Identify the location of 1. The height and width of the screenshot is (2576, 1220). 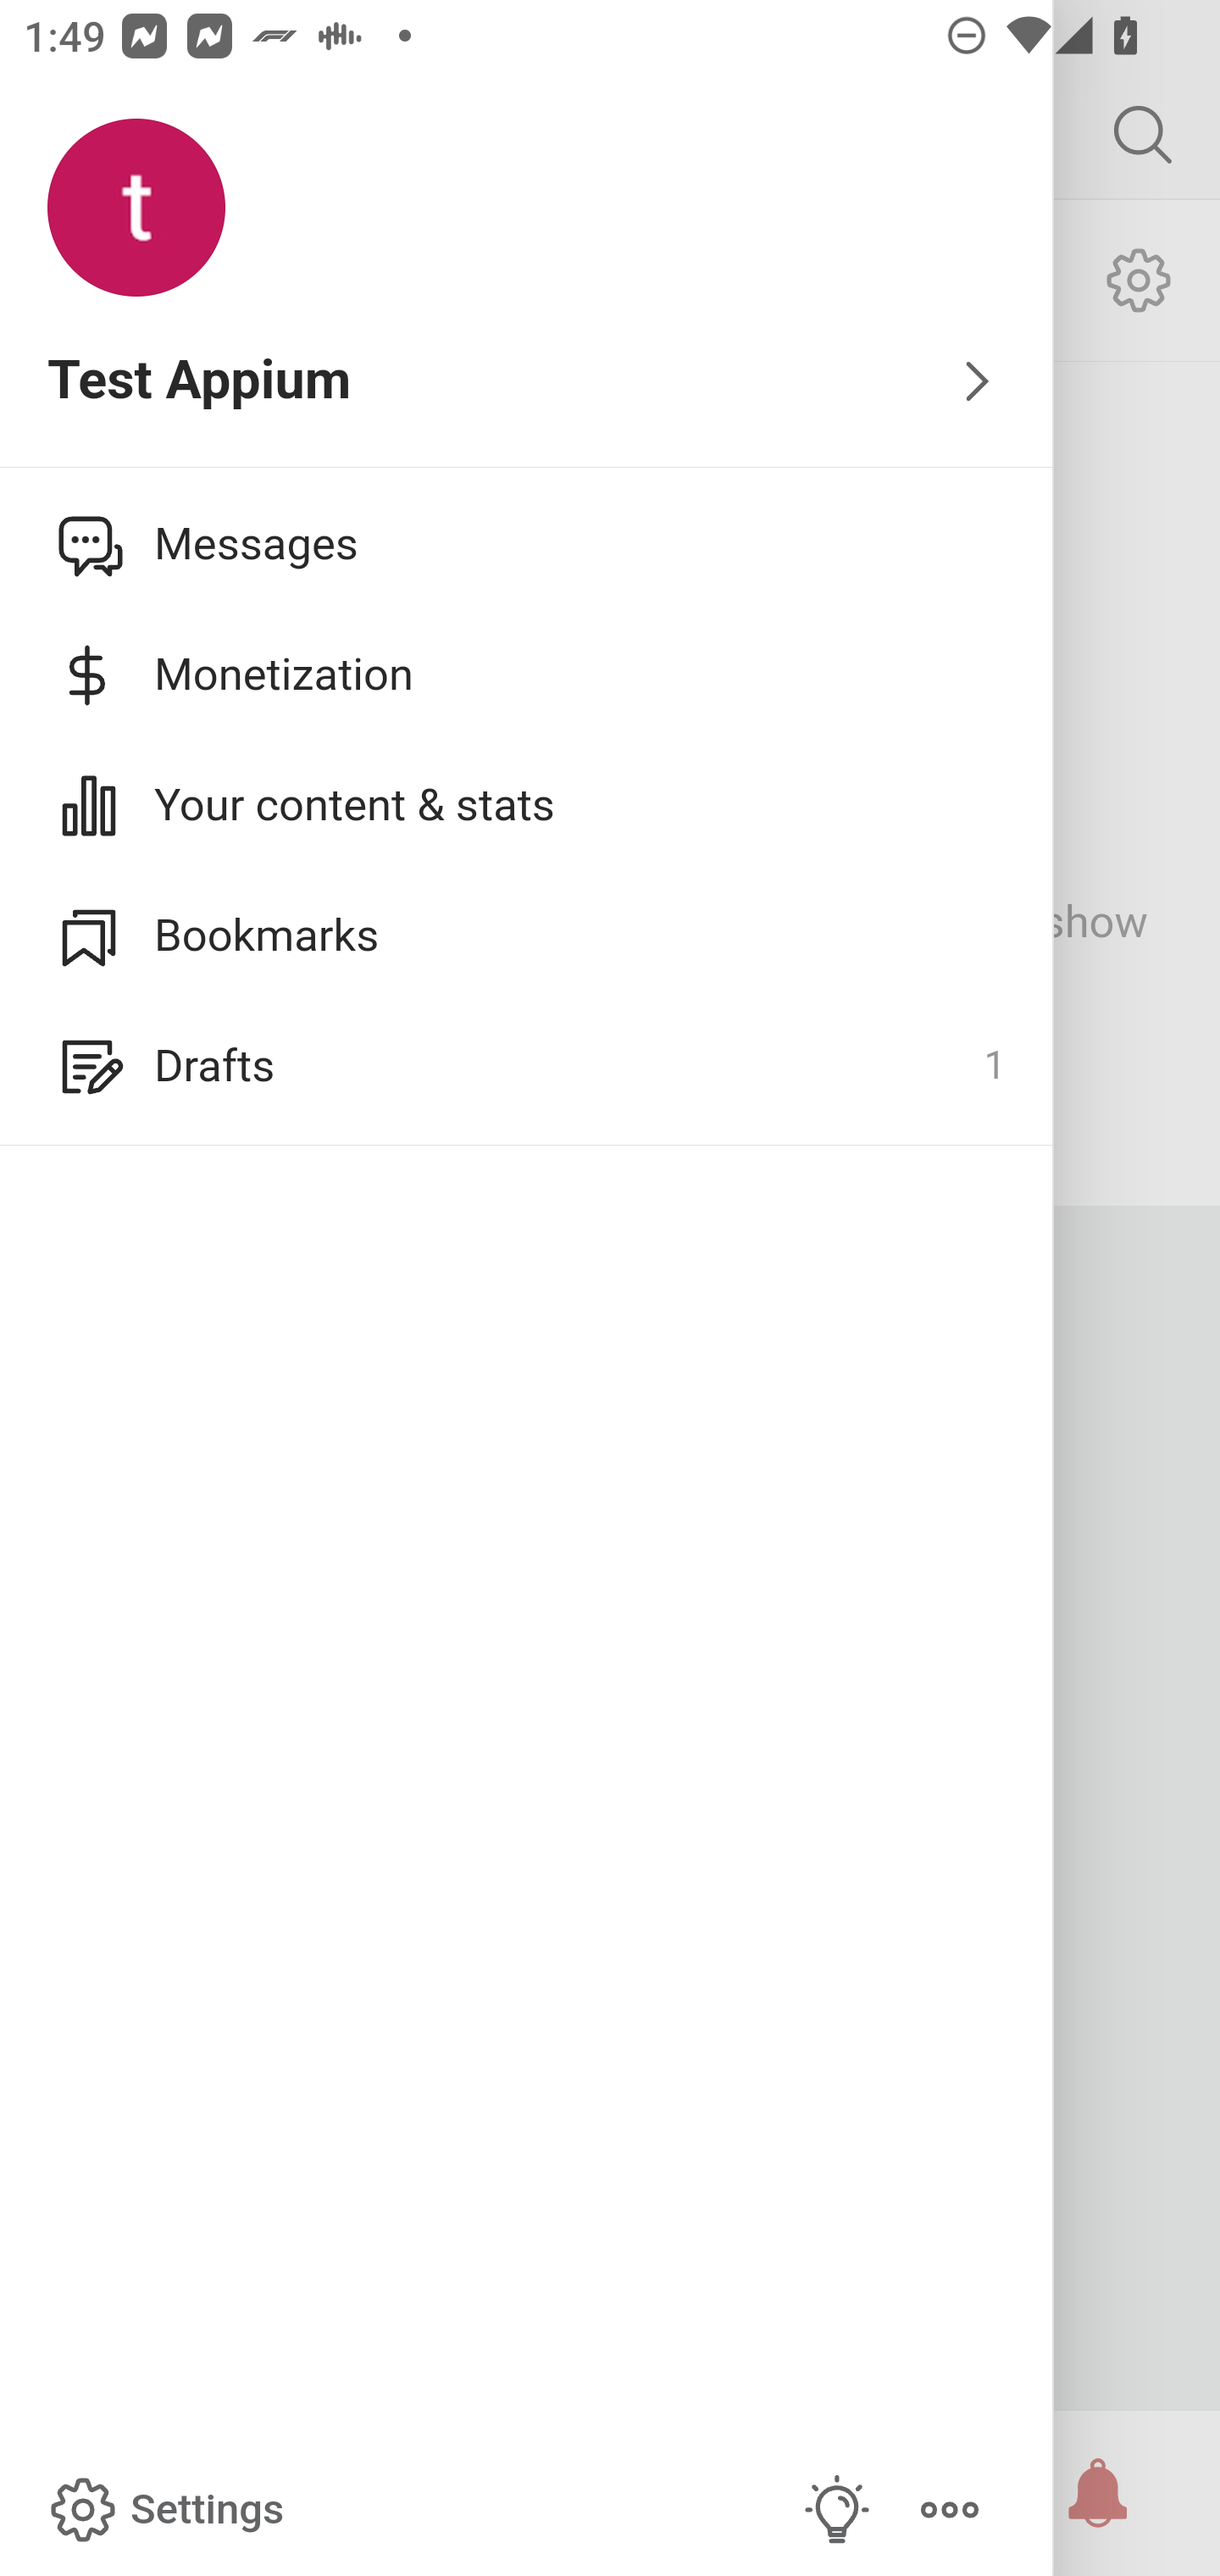
(994, 1066).